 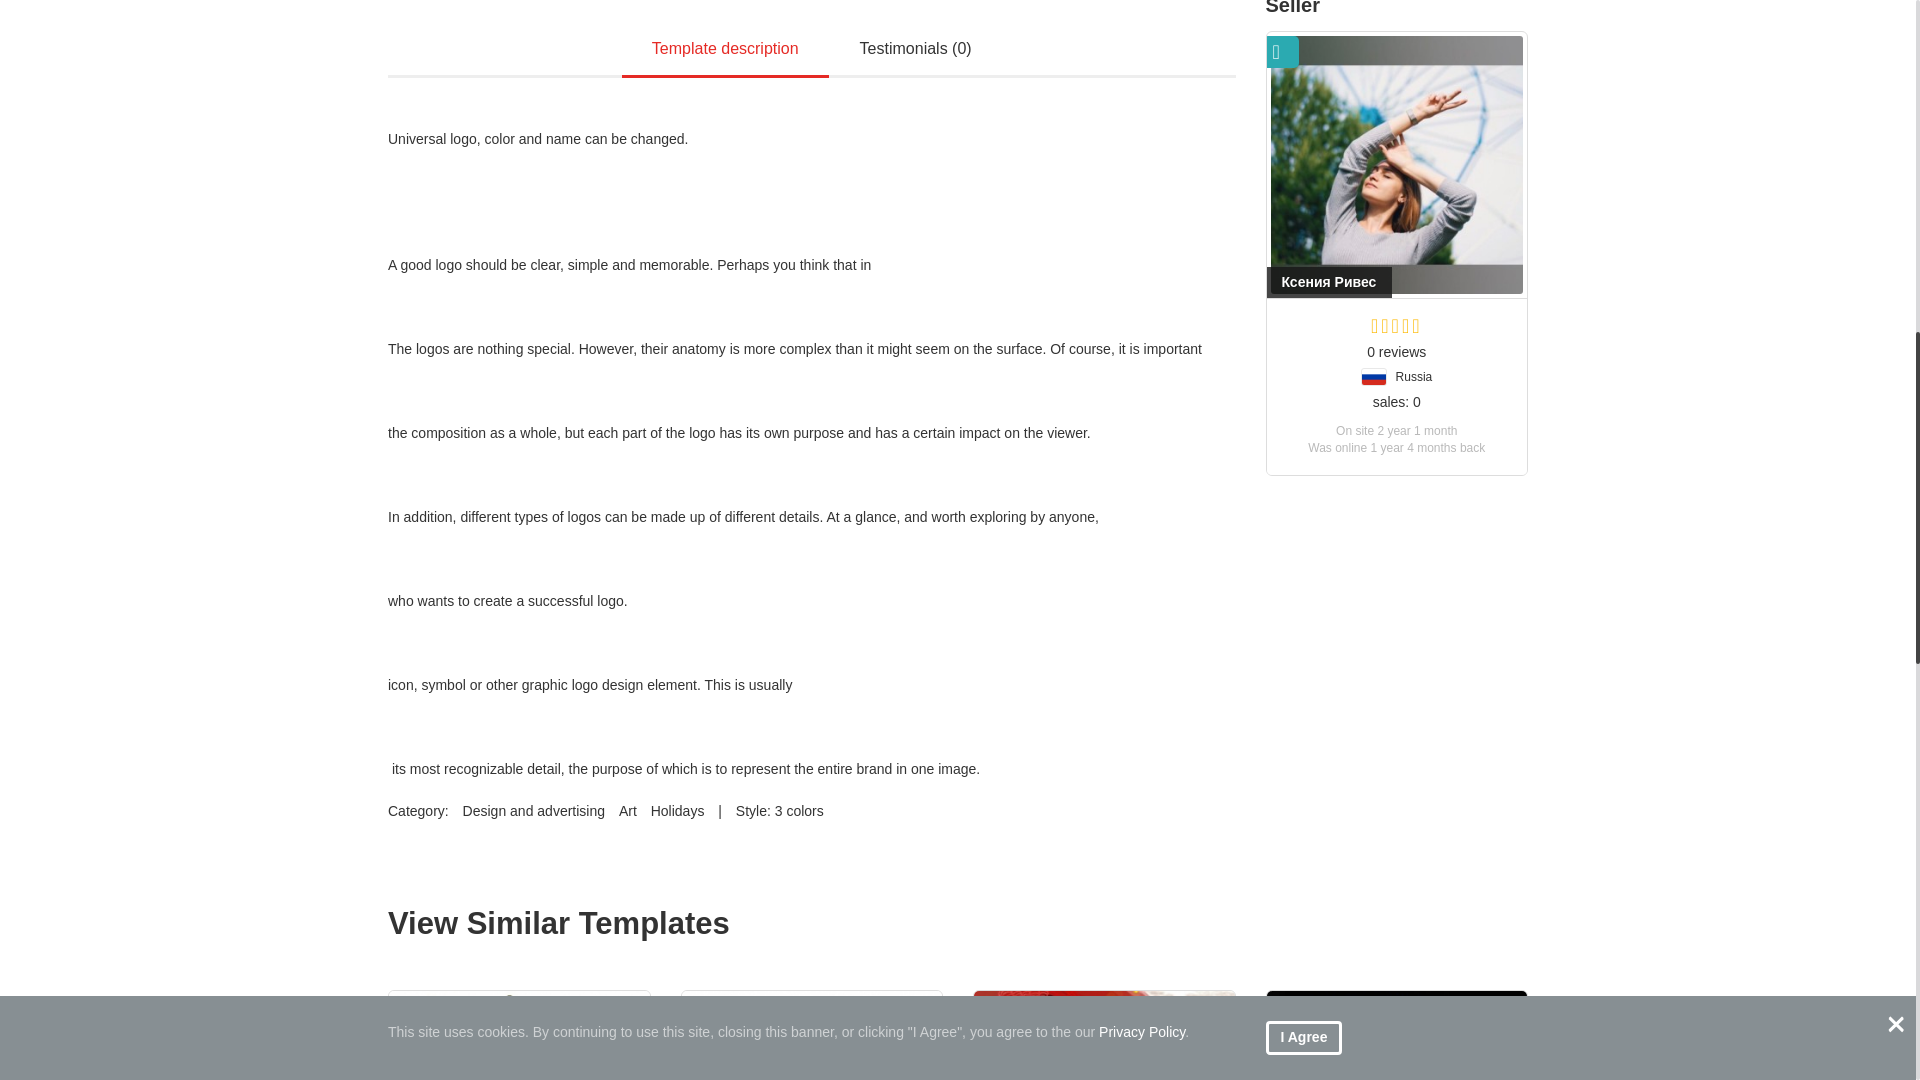 I want to click on Logo universal, so click(x=812, y=24).